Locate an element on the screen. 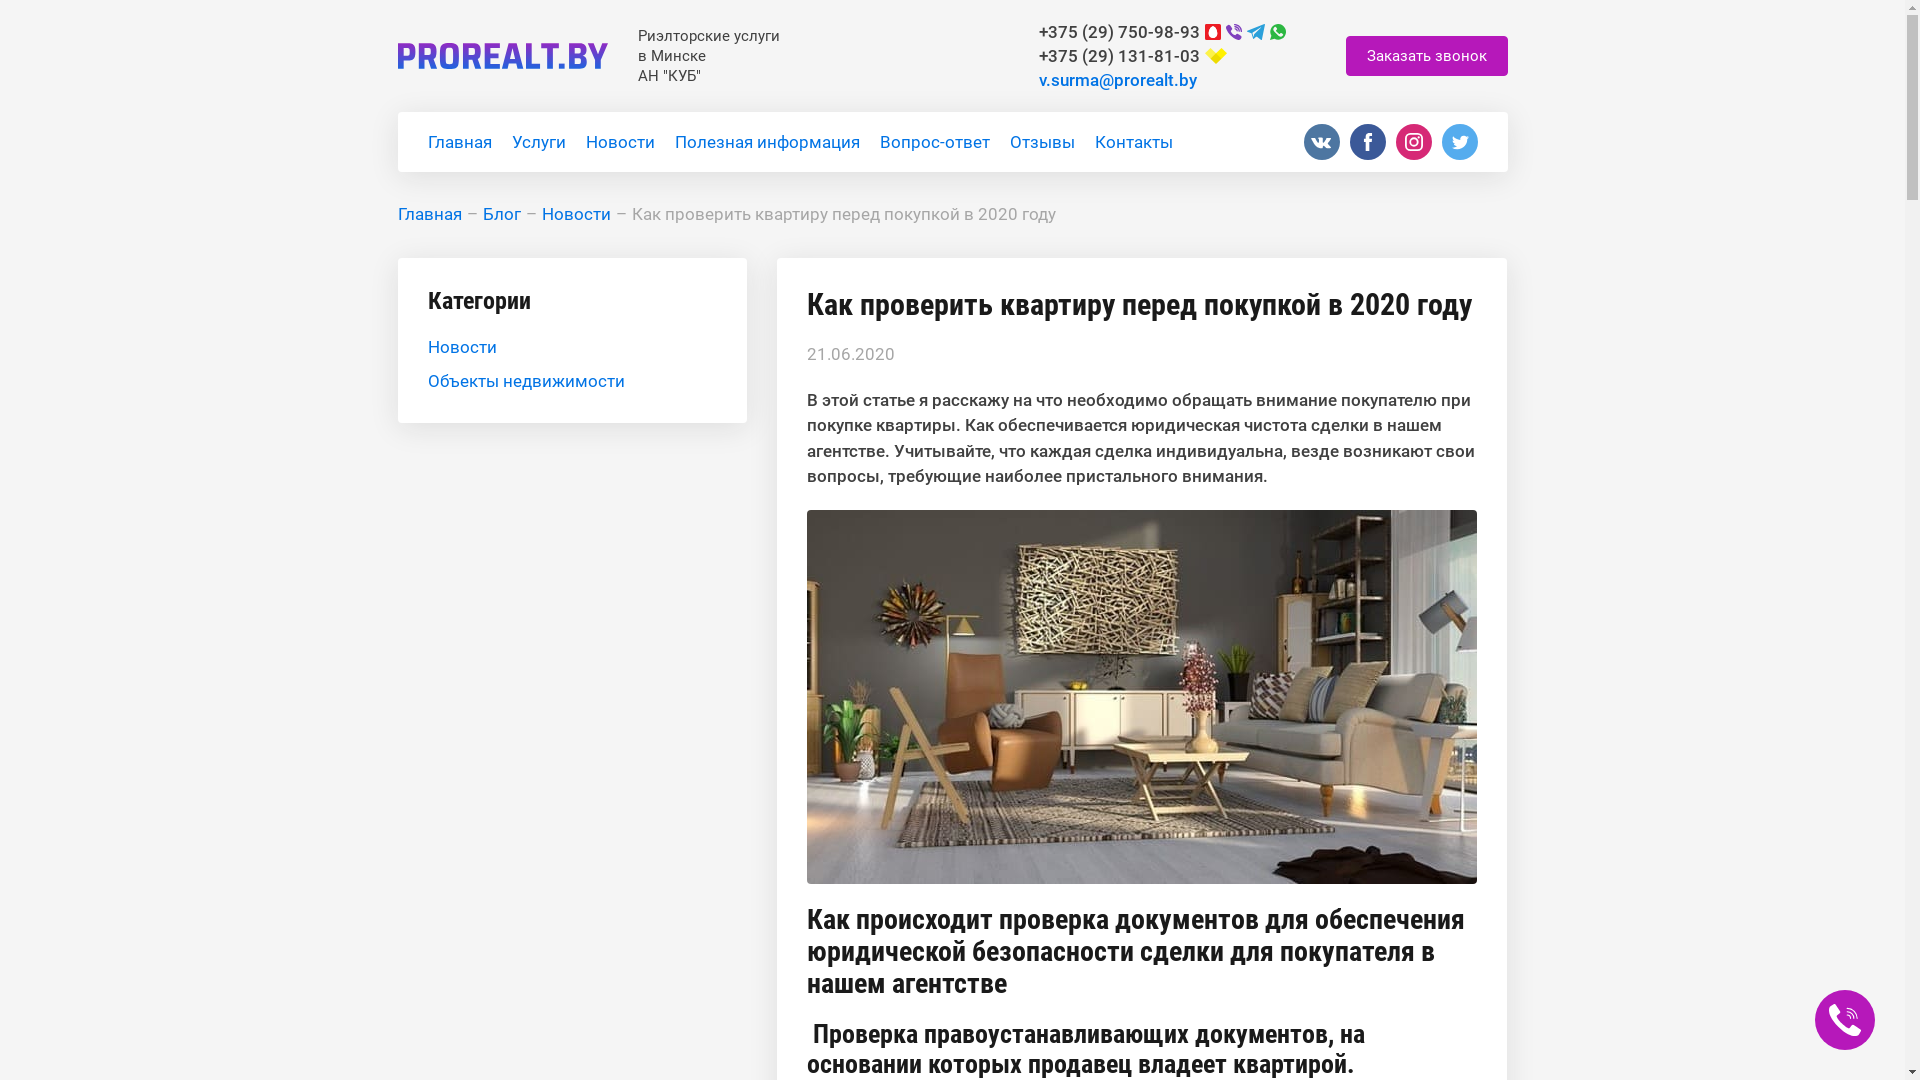  https://vk.com/syrma_rieltor is located at coordinates (1322, 142).